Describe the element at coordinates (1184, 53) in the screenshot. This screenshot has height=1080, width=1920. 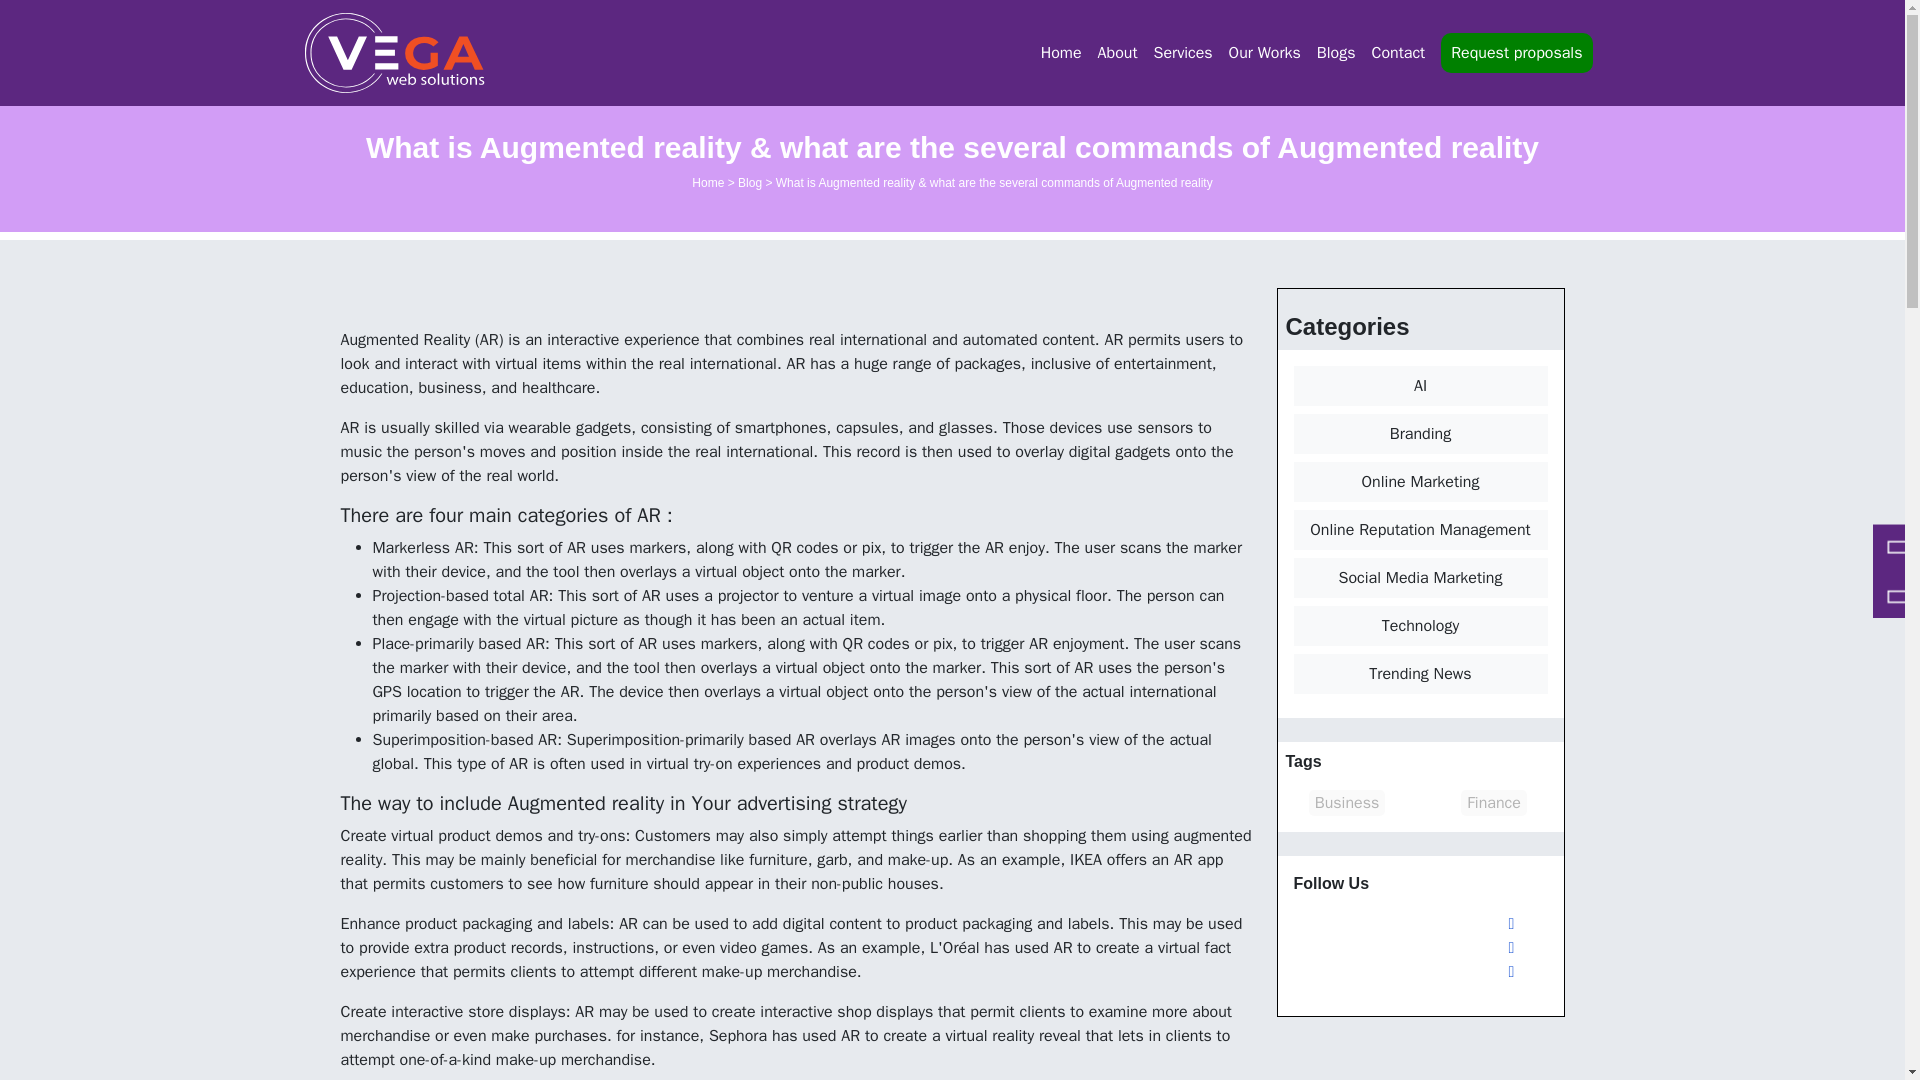
I see `Services` at that location.